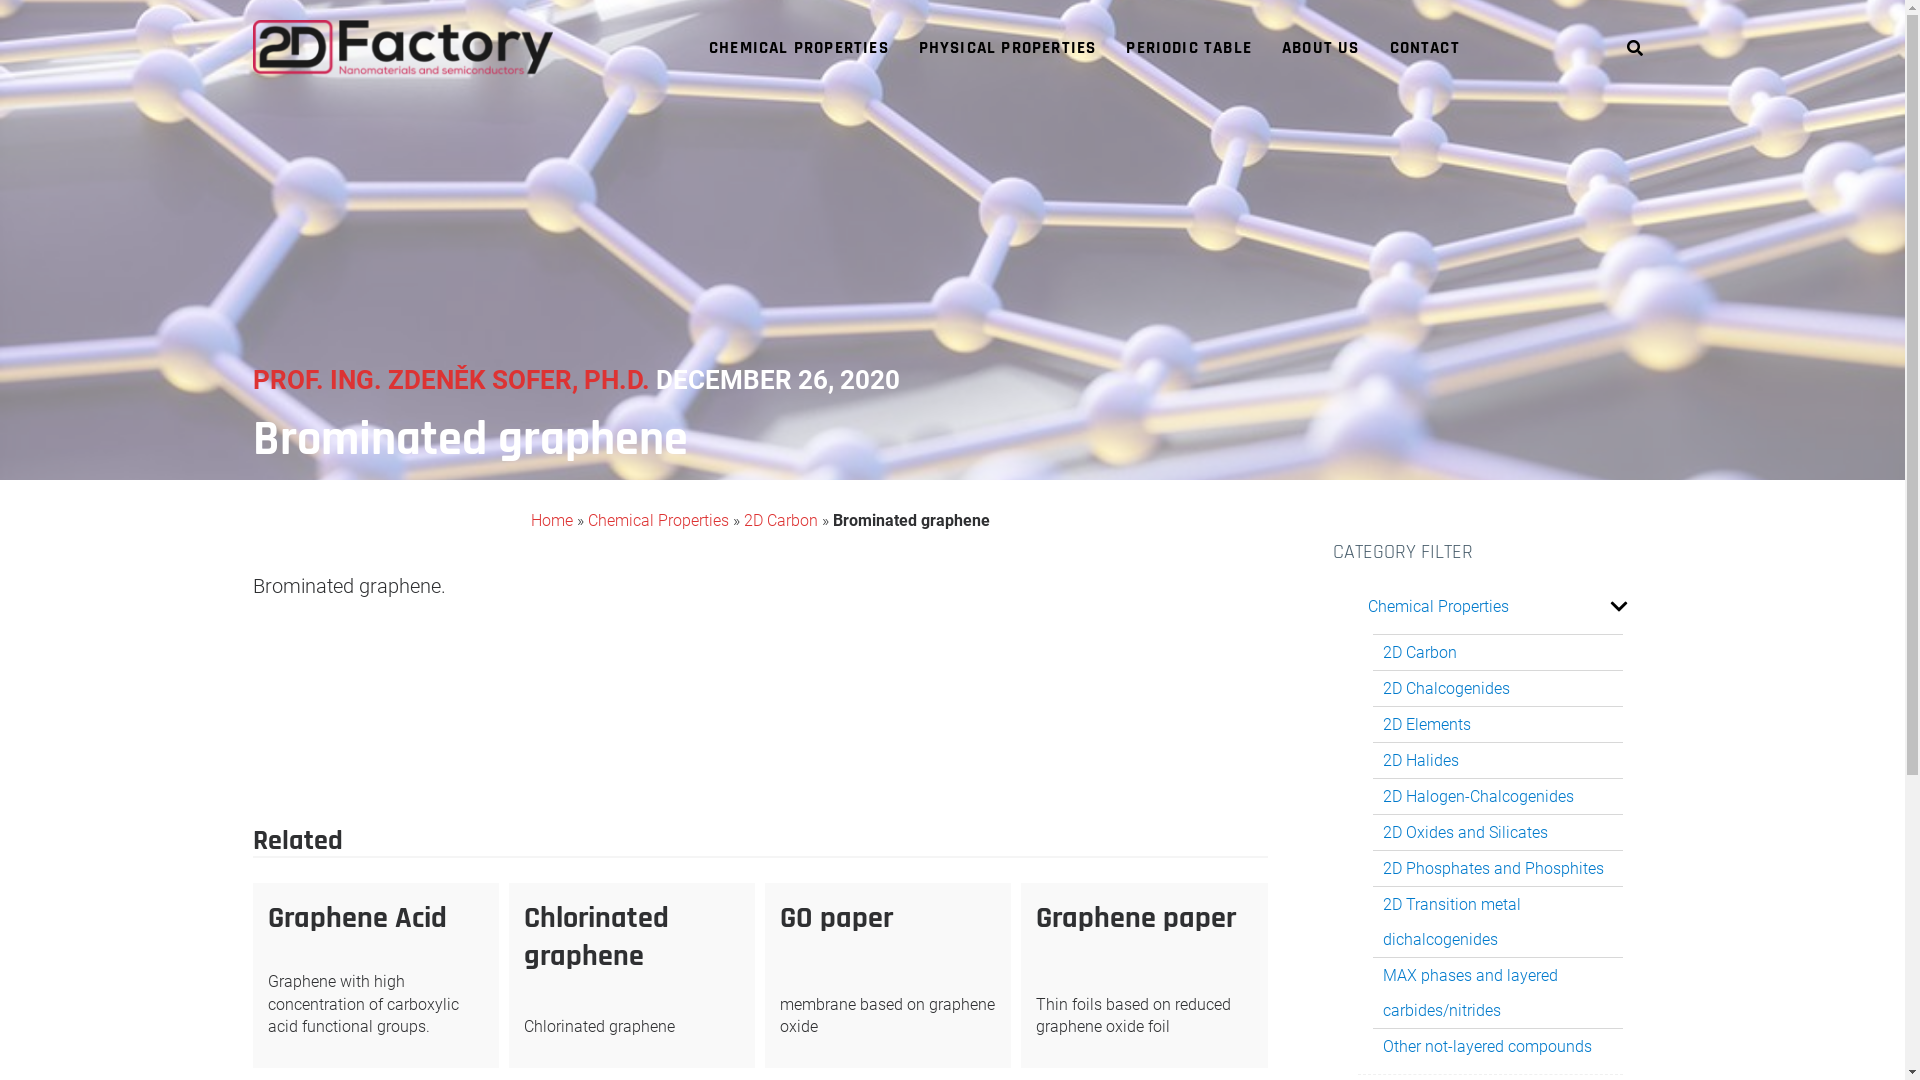 This screenshot has width=1920, height=1080. I want to click on Chemical Properties, so click(1438, 606).